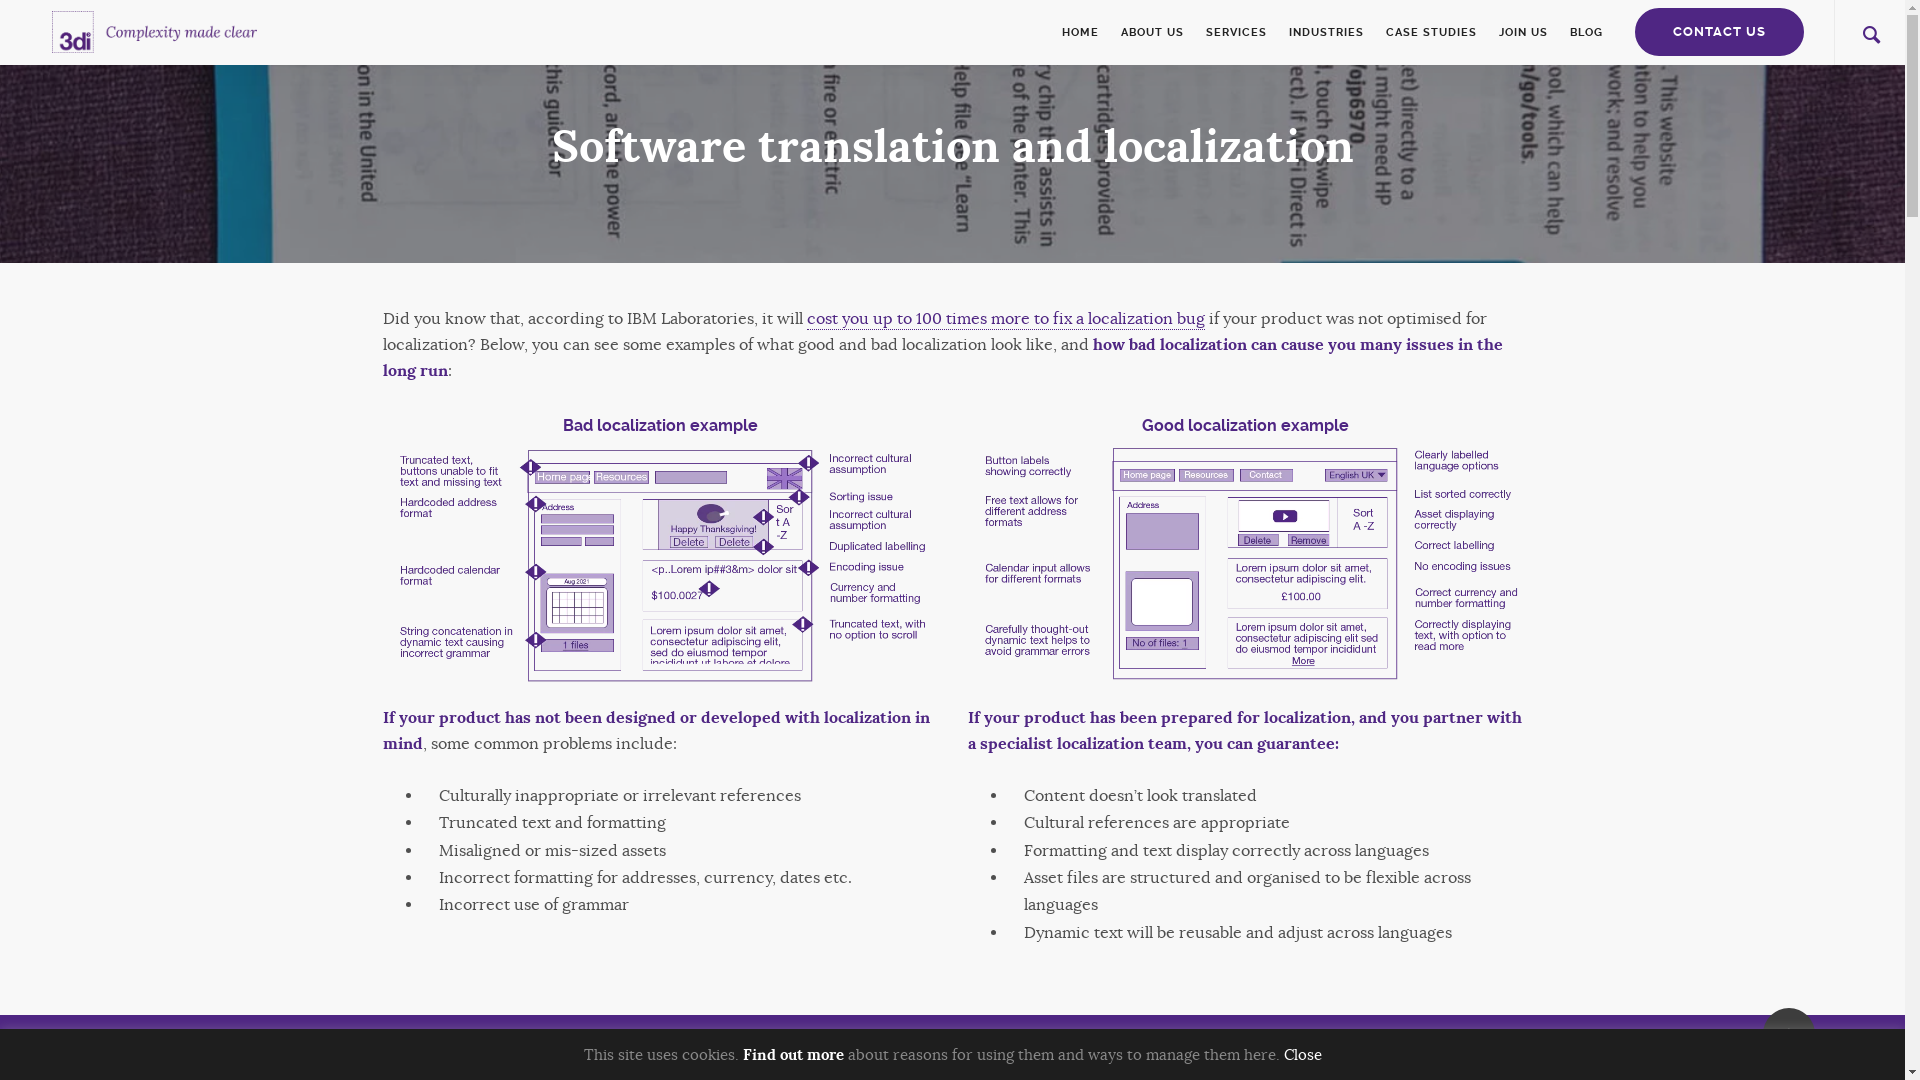 The width and height of the screenshot is (1920, 1080). I want to click on cost you up to 100 times more to fix a localization bug, so click(1005, 320).